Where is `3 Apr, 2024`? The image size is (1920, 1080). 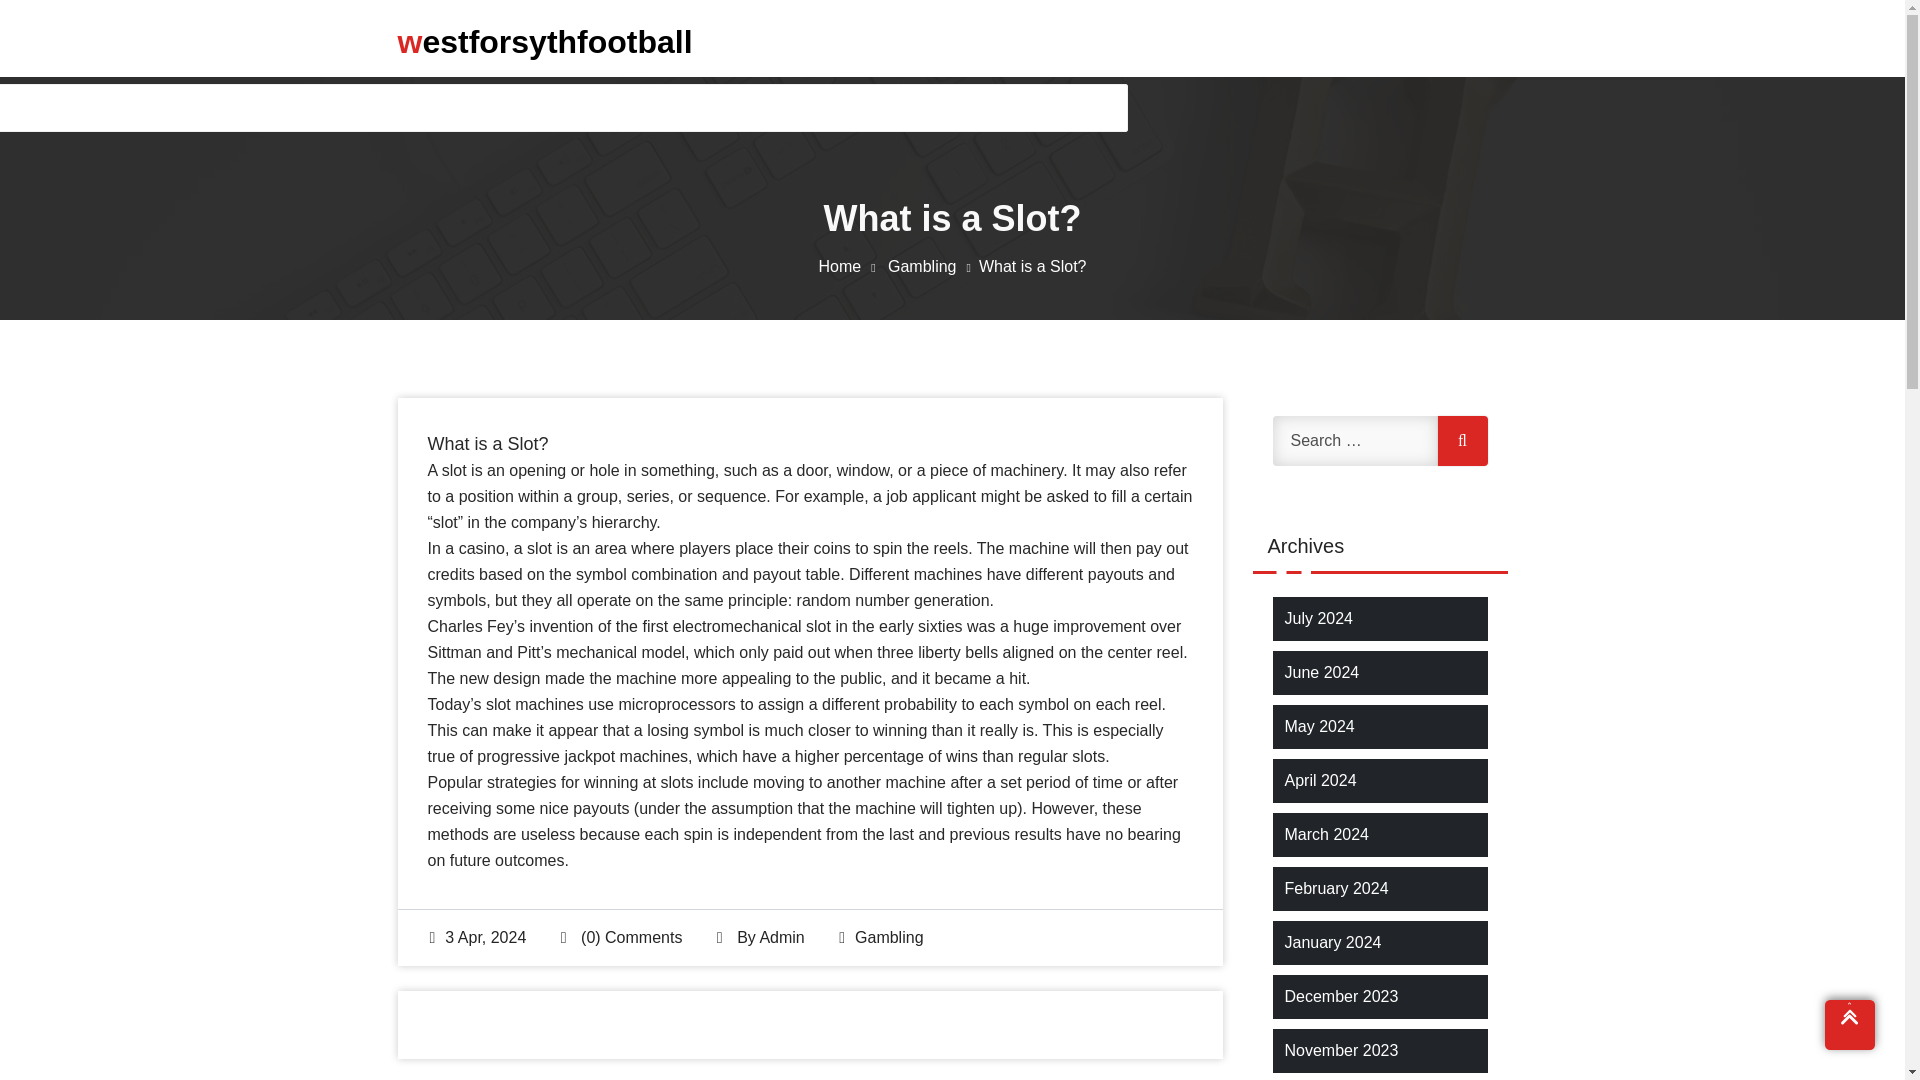
3 Apr, 2024 is located at coordinates (478, 937).